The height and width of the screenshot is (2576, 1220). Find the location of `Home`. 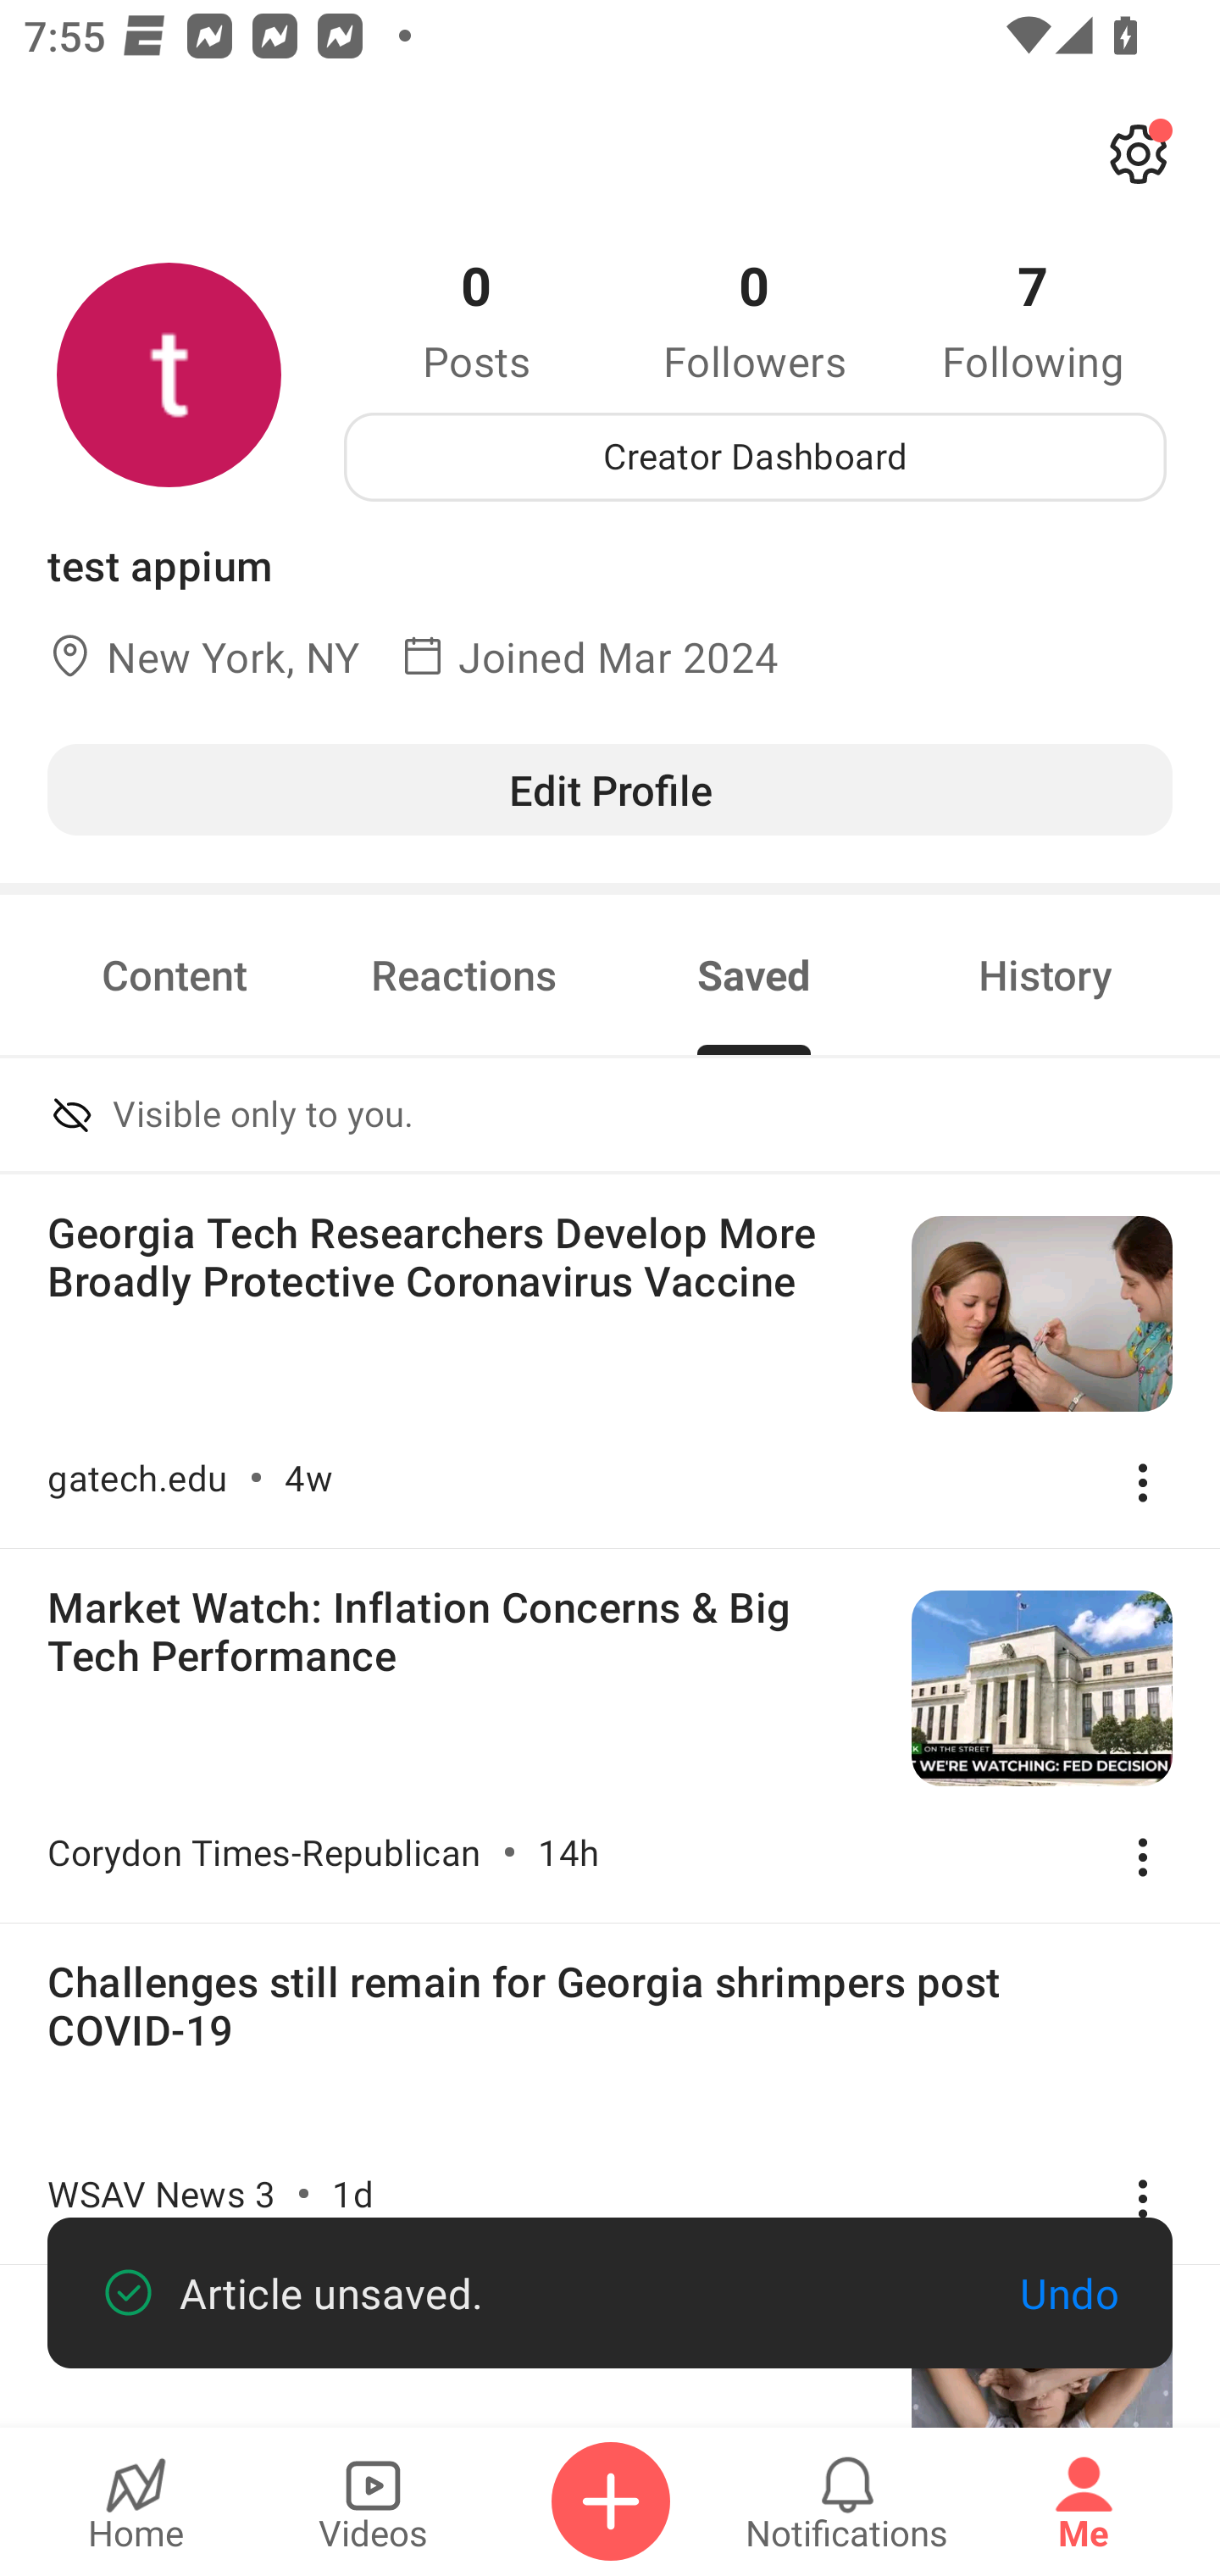

Home is located at coordinates (136, 2501).